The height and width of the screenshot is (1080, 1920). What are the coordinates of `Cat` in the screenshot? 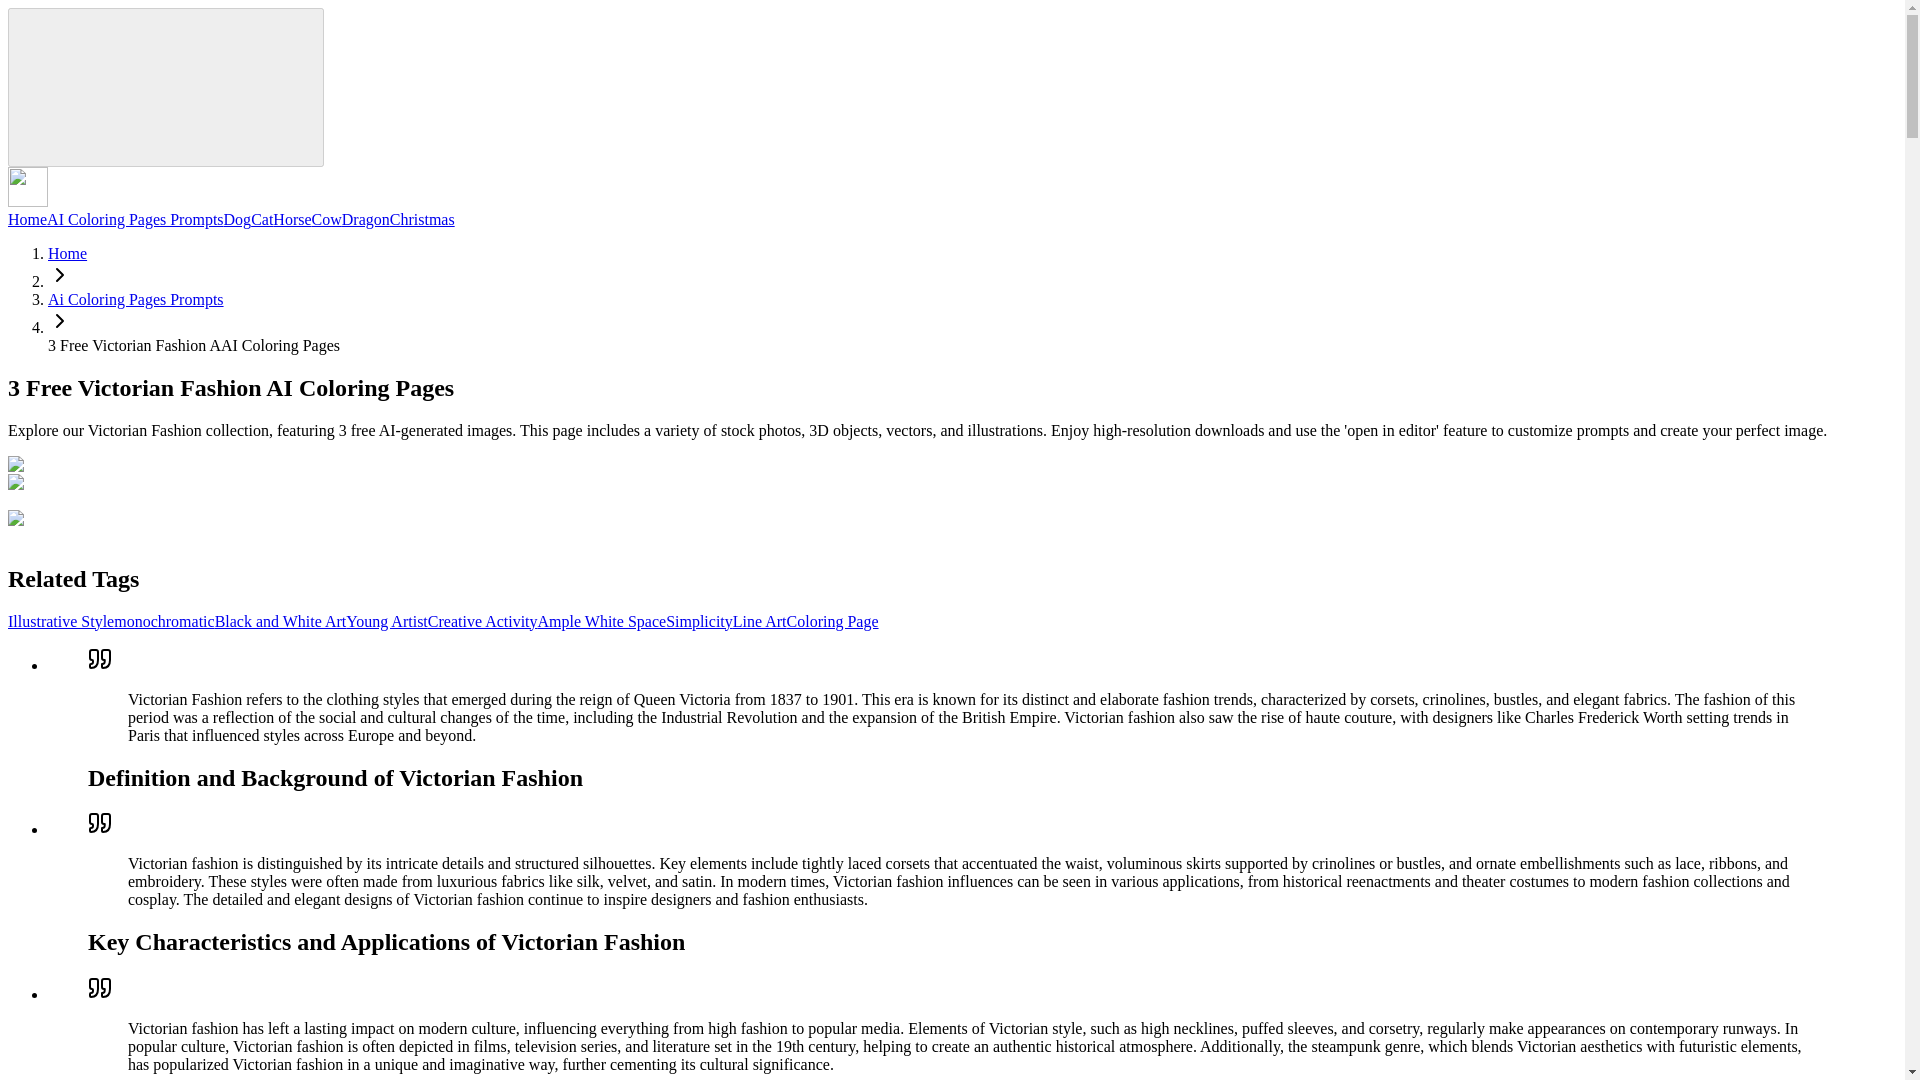 It's located at (262, 218).